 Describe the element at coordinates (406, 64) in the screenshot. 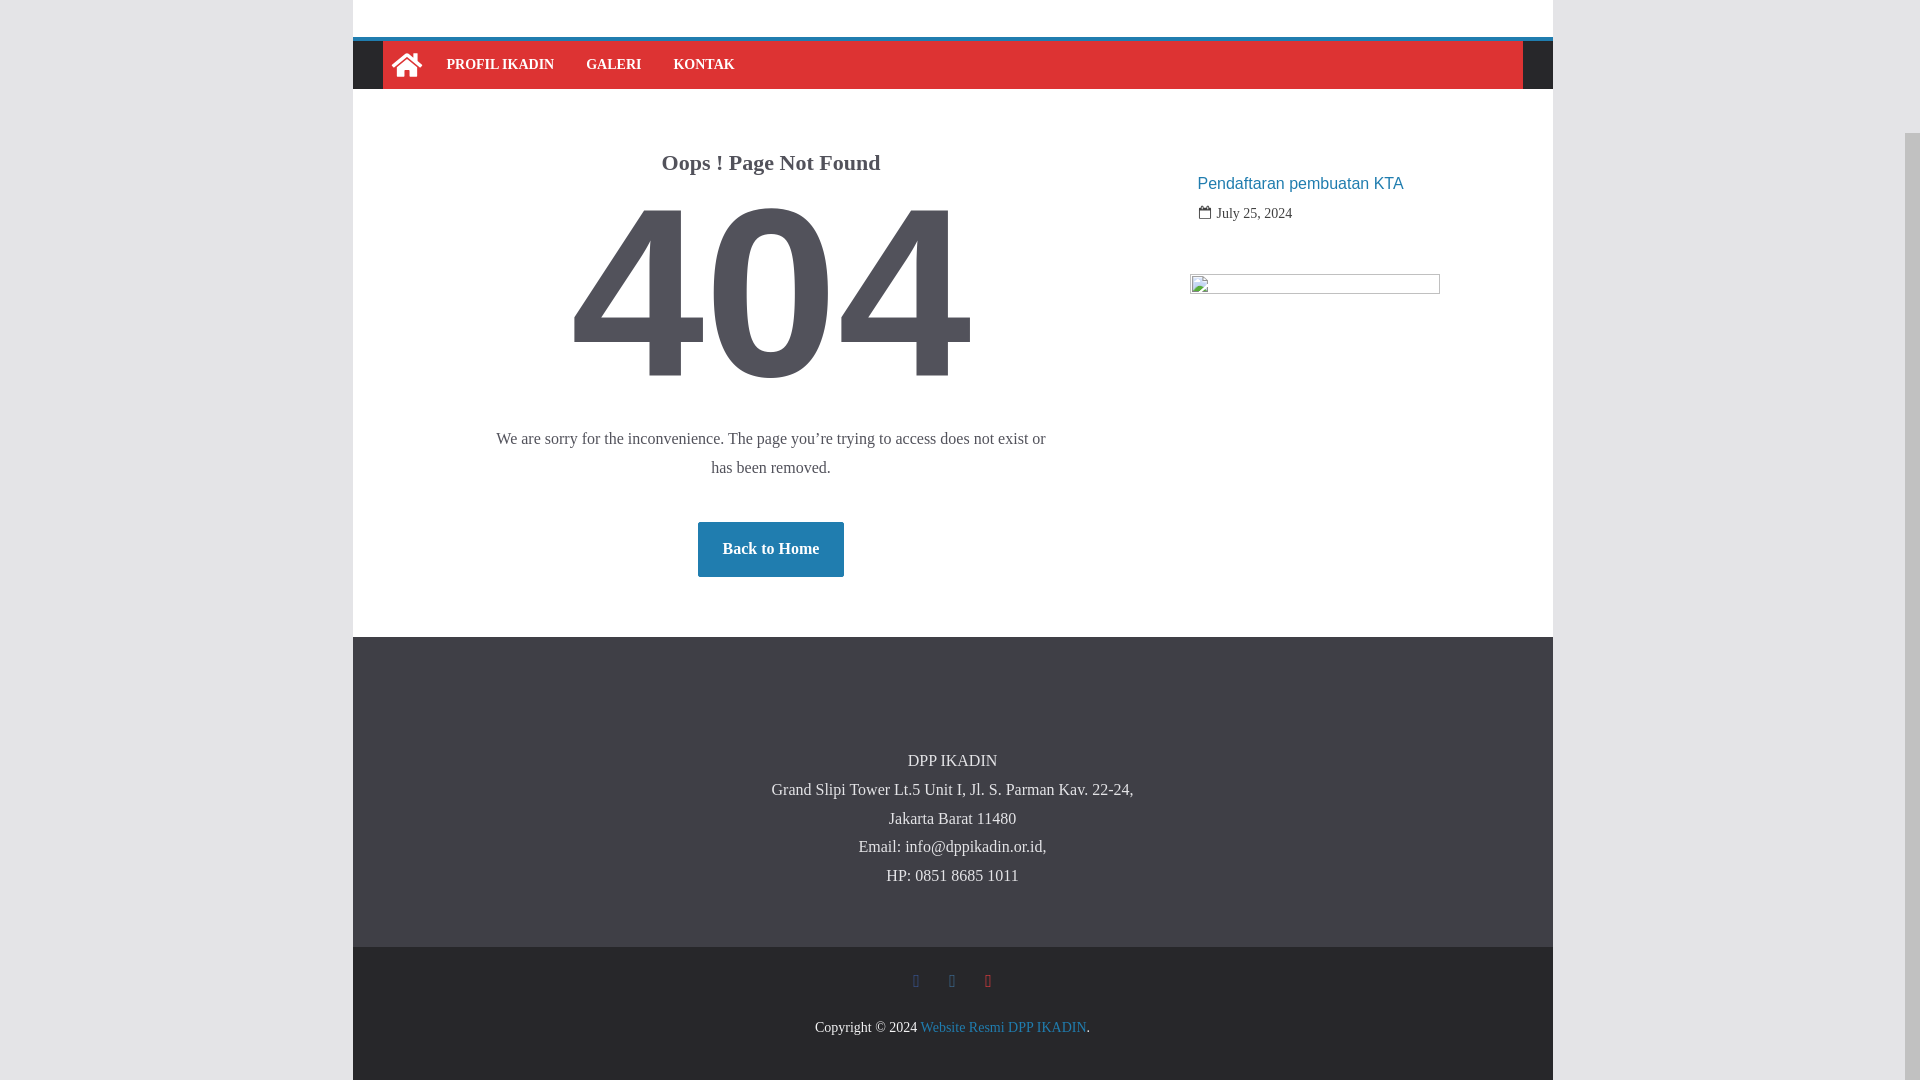

I see `Website Resmi DPP IKADIN` at that location.